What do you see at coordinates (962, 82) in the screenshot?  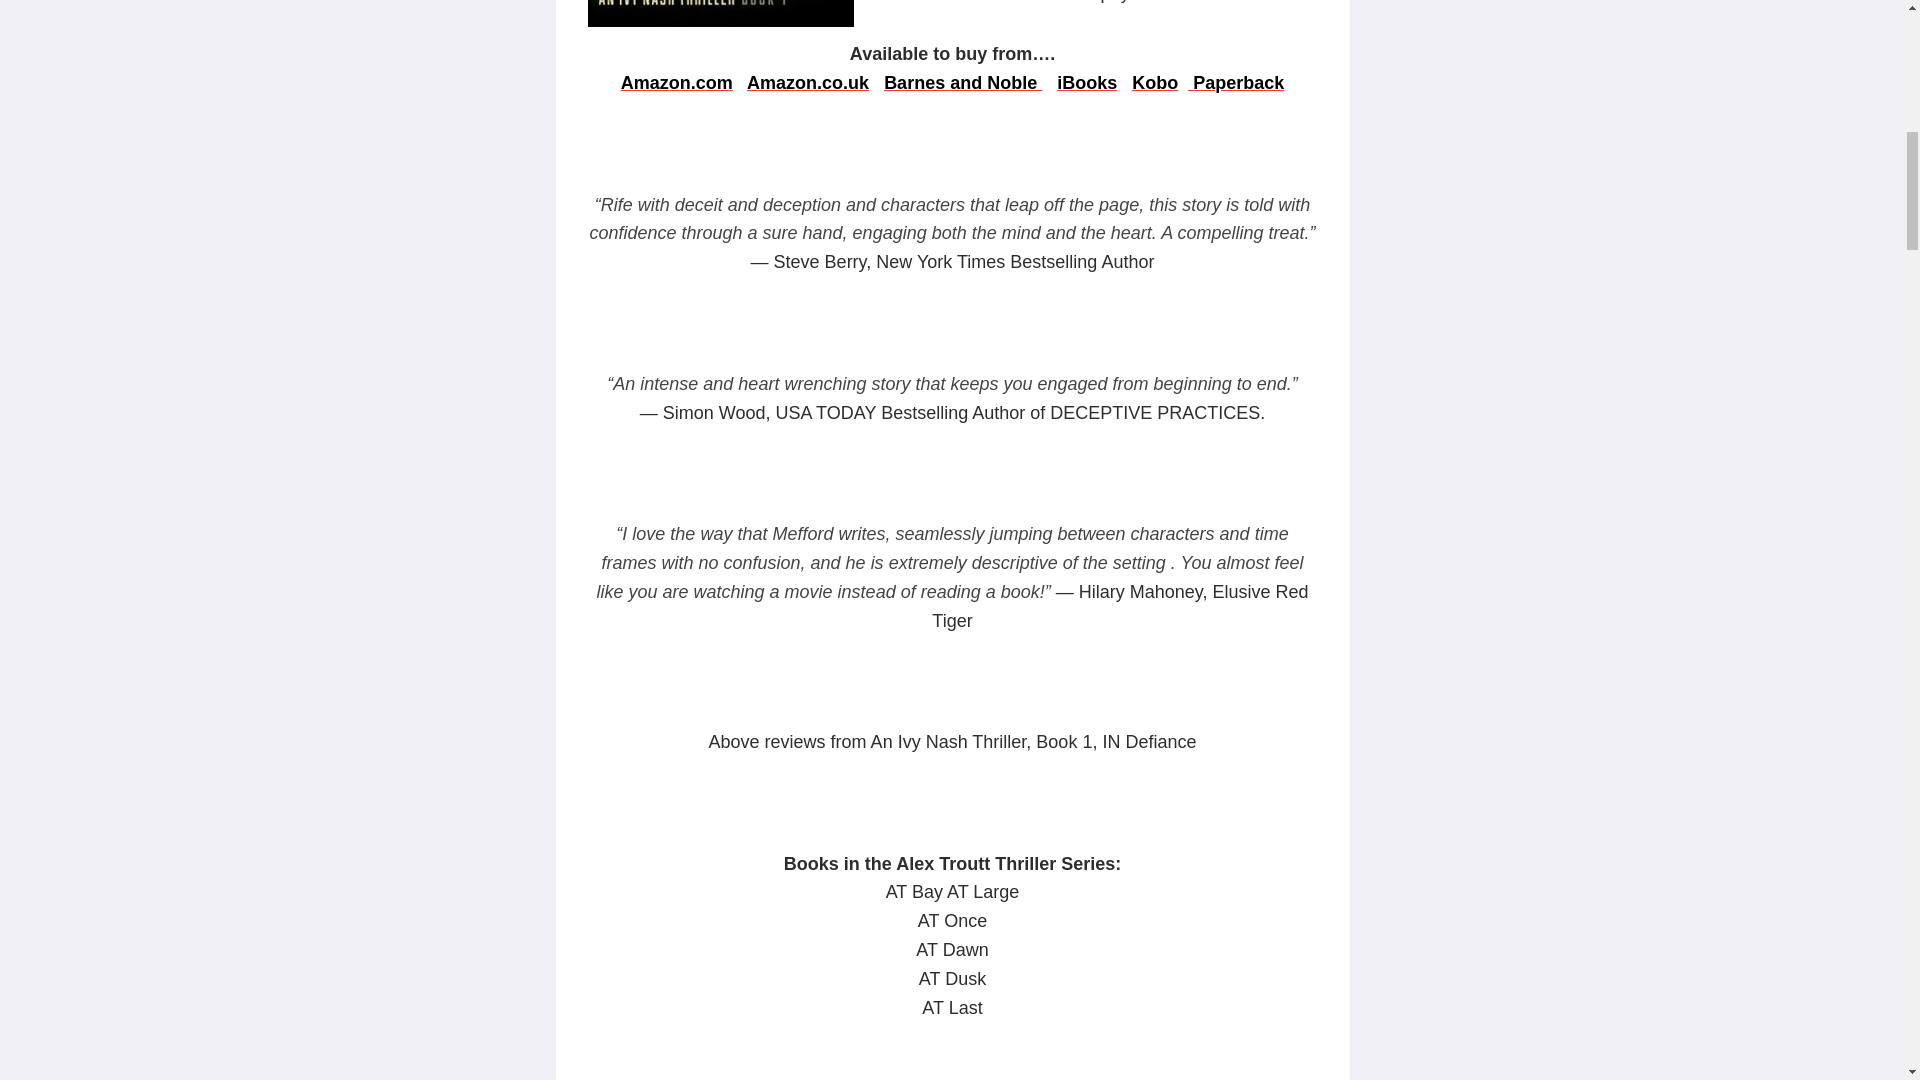 I see `Barnes and Noble` at bounding box center [962, 82].